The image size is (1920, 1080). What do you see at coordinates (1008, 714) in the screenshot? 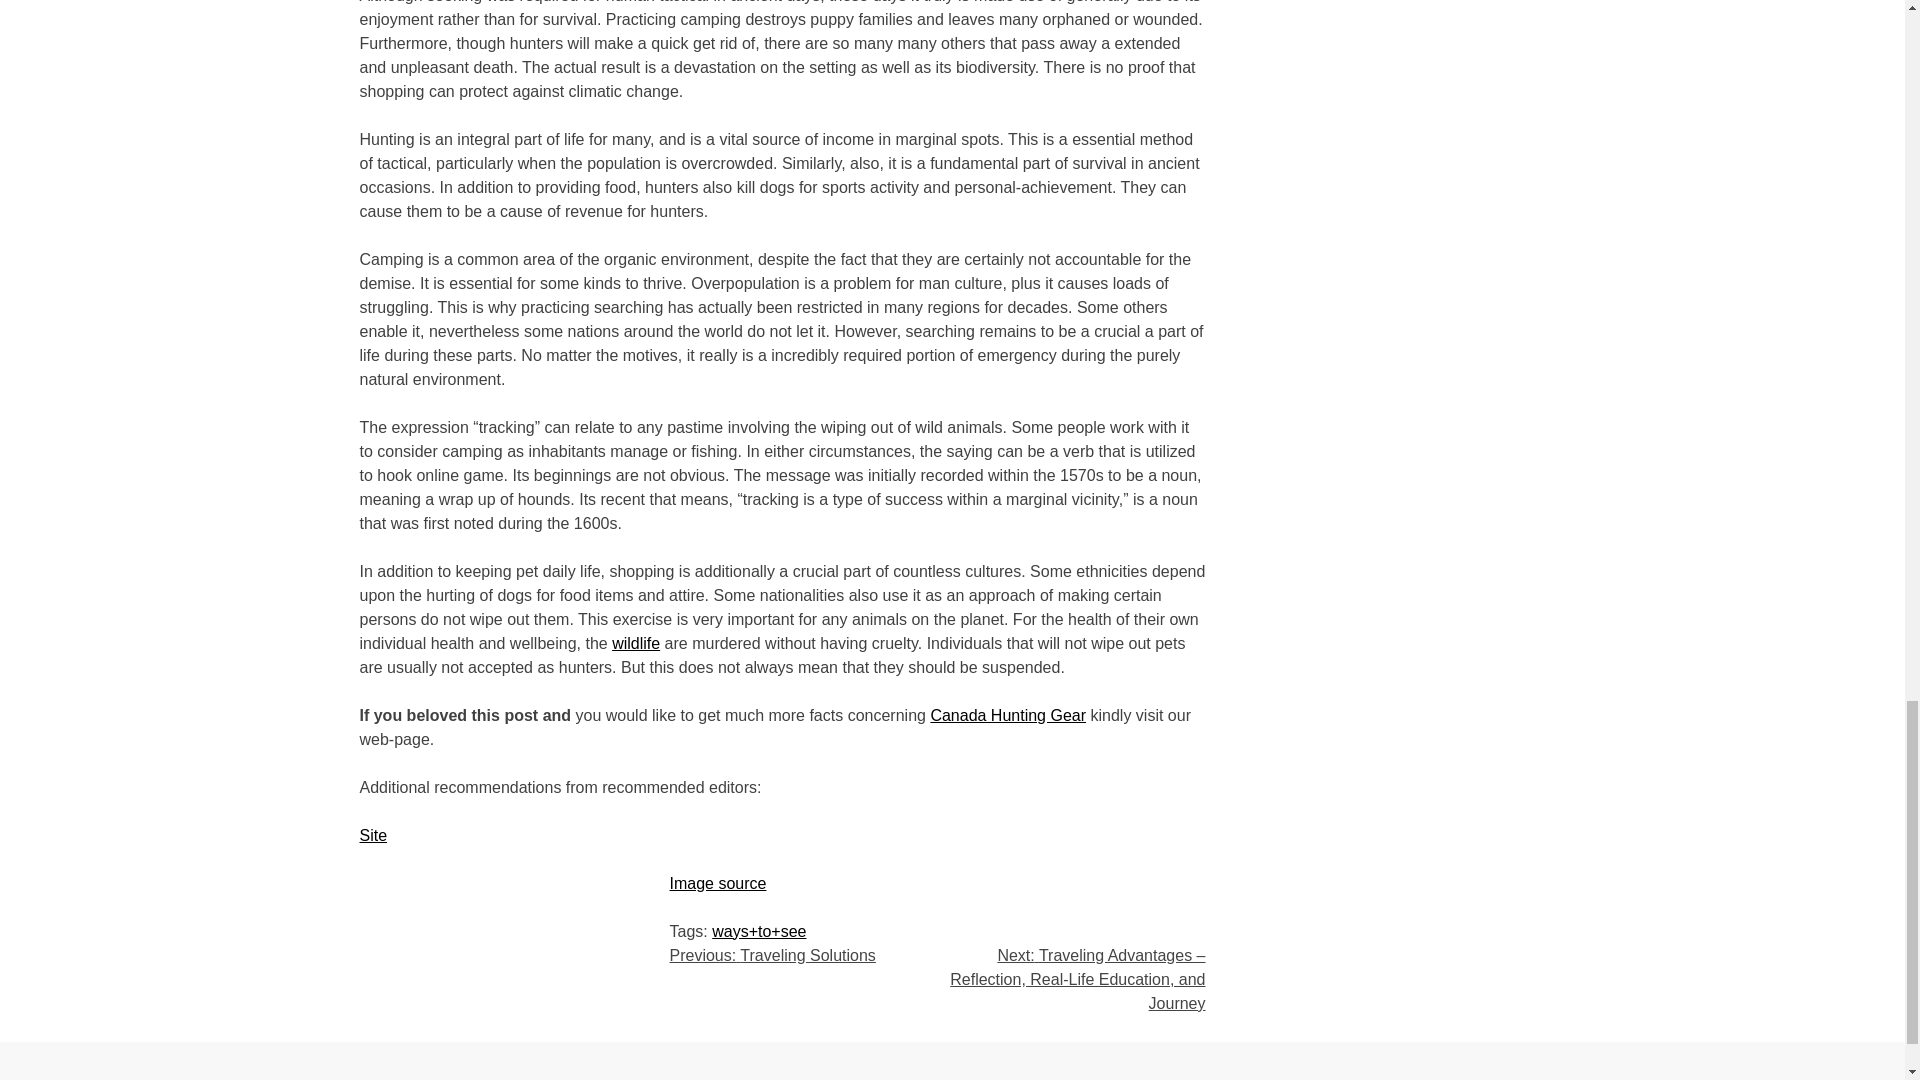
I see `Canada Hunting Gear` at bounding box center [1008, 714].